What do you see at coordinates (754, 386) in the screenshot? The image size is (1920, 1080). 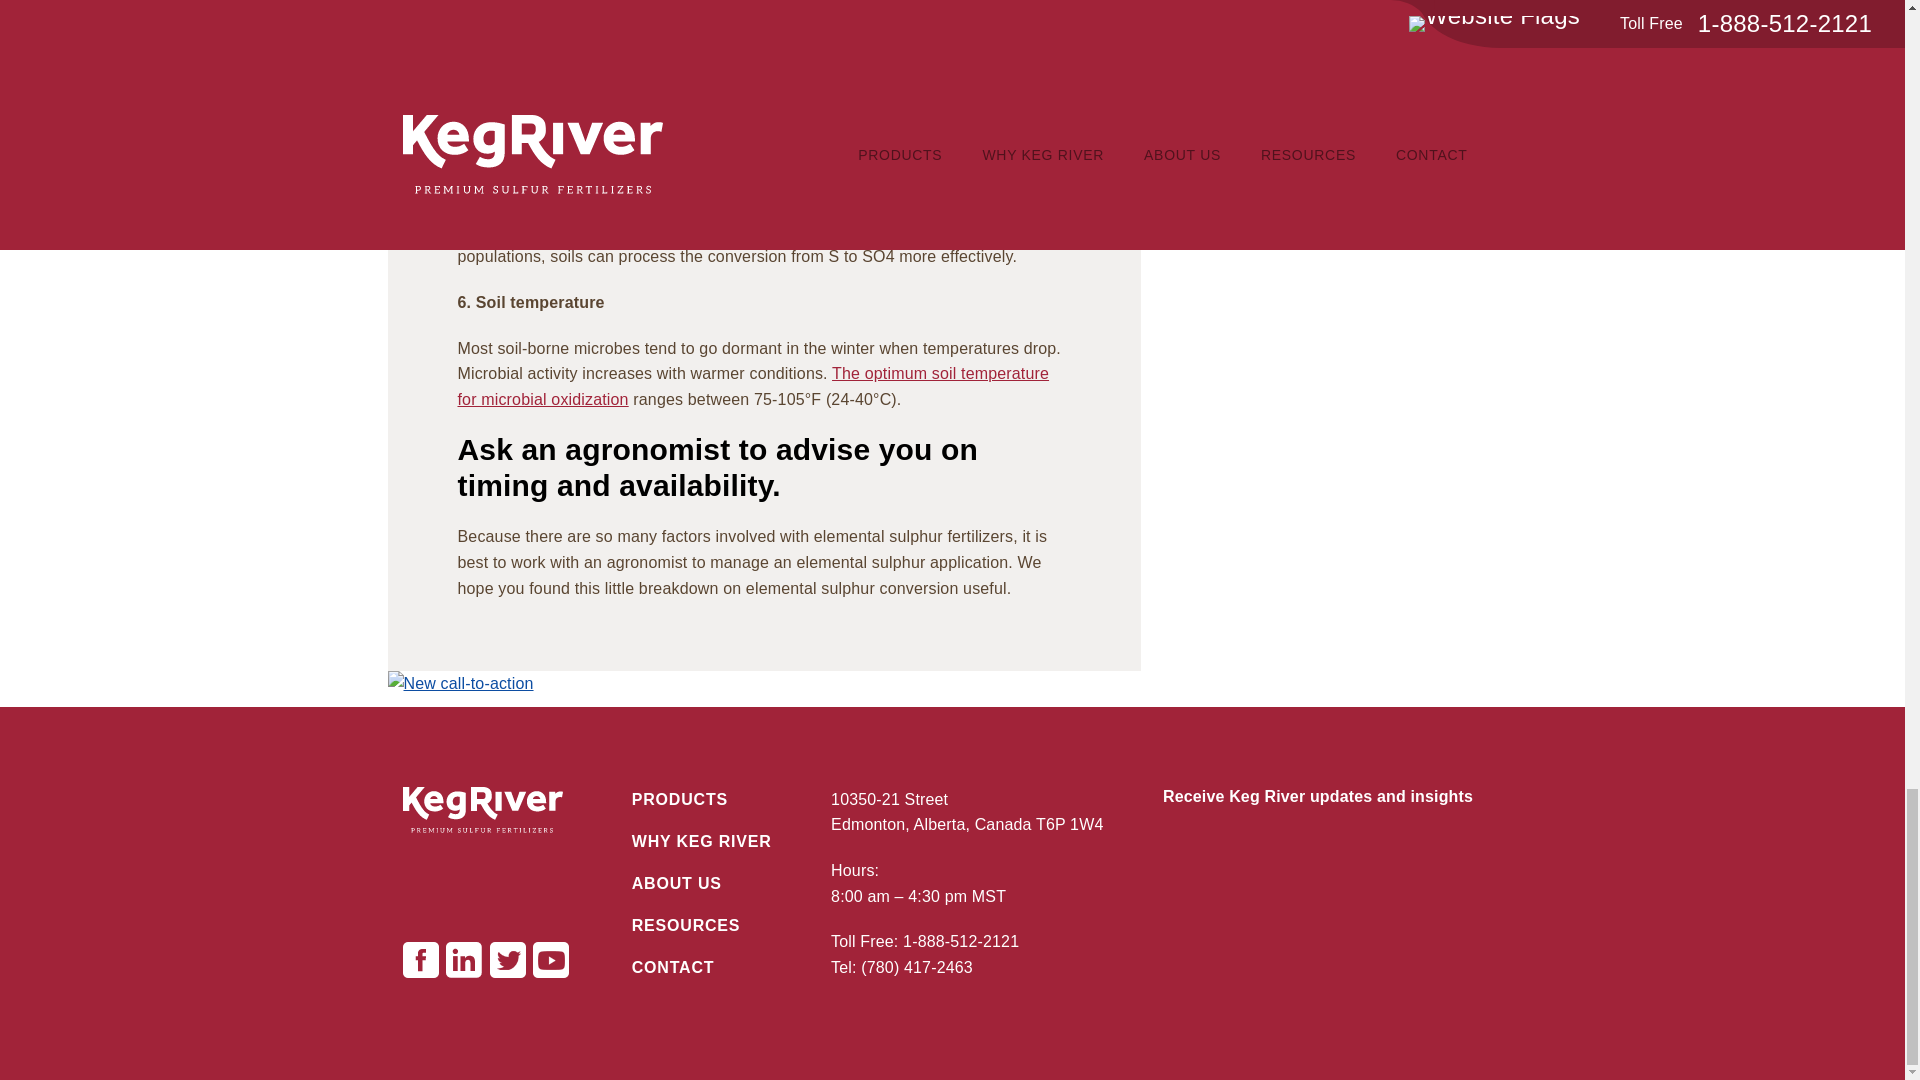 I see `The optimum soil temperature for microbial oxidization` at bounding box center [754, 386].